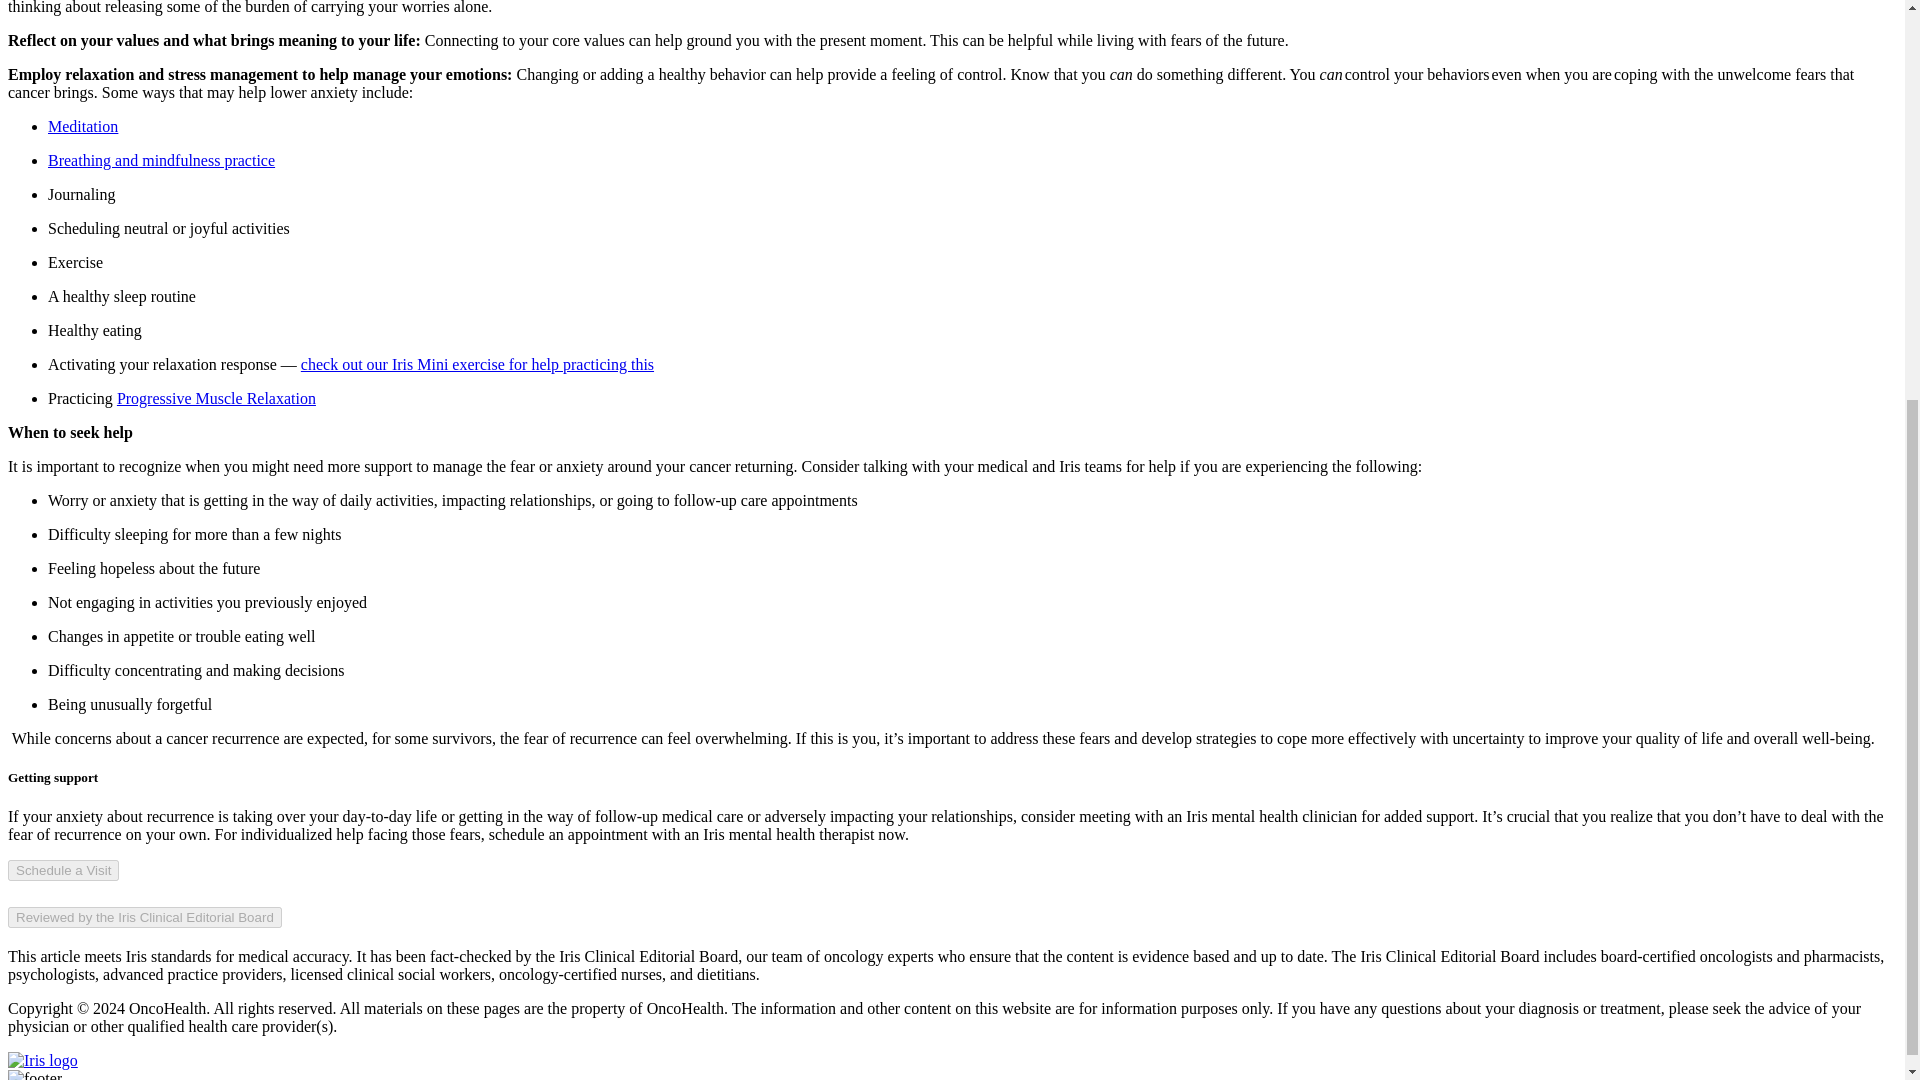 This screenshot has width=1920, height=1080. I want to click on check out our Iris Mini exercise for help practicing this, so click(478, 364).